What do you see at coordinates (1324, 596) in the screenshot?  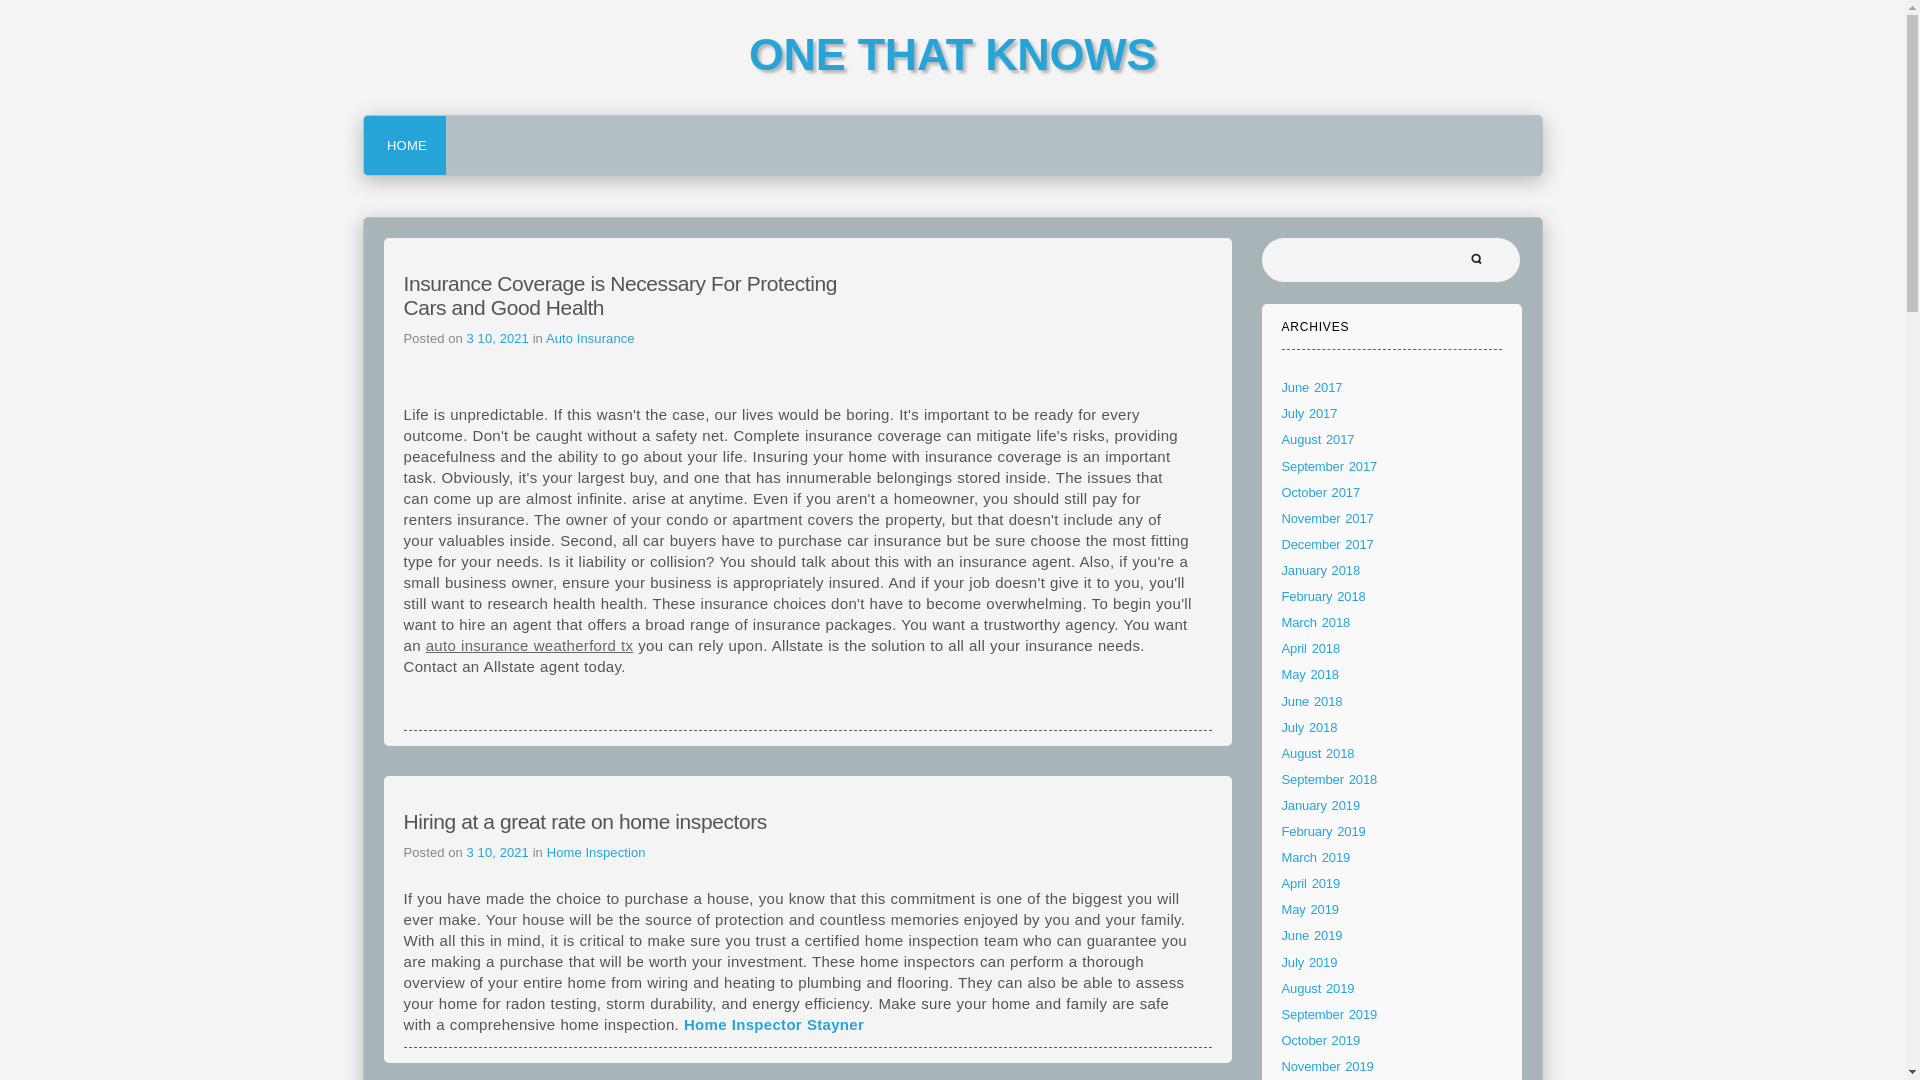 I see `February 2018` at bounding box center [1324, 596].